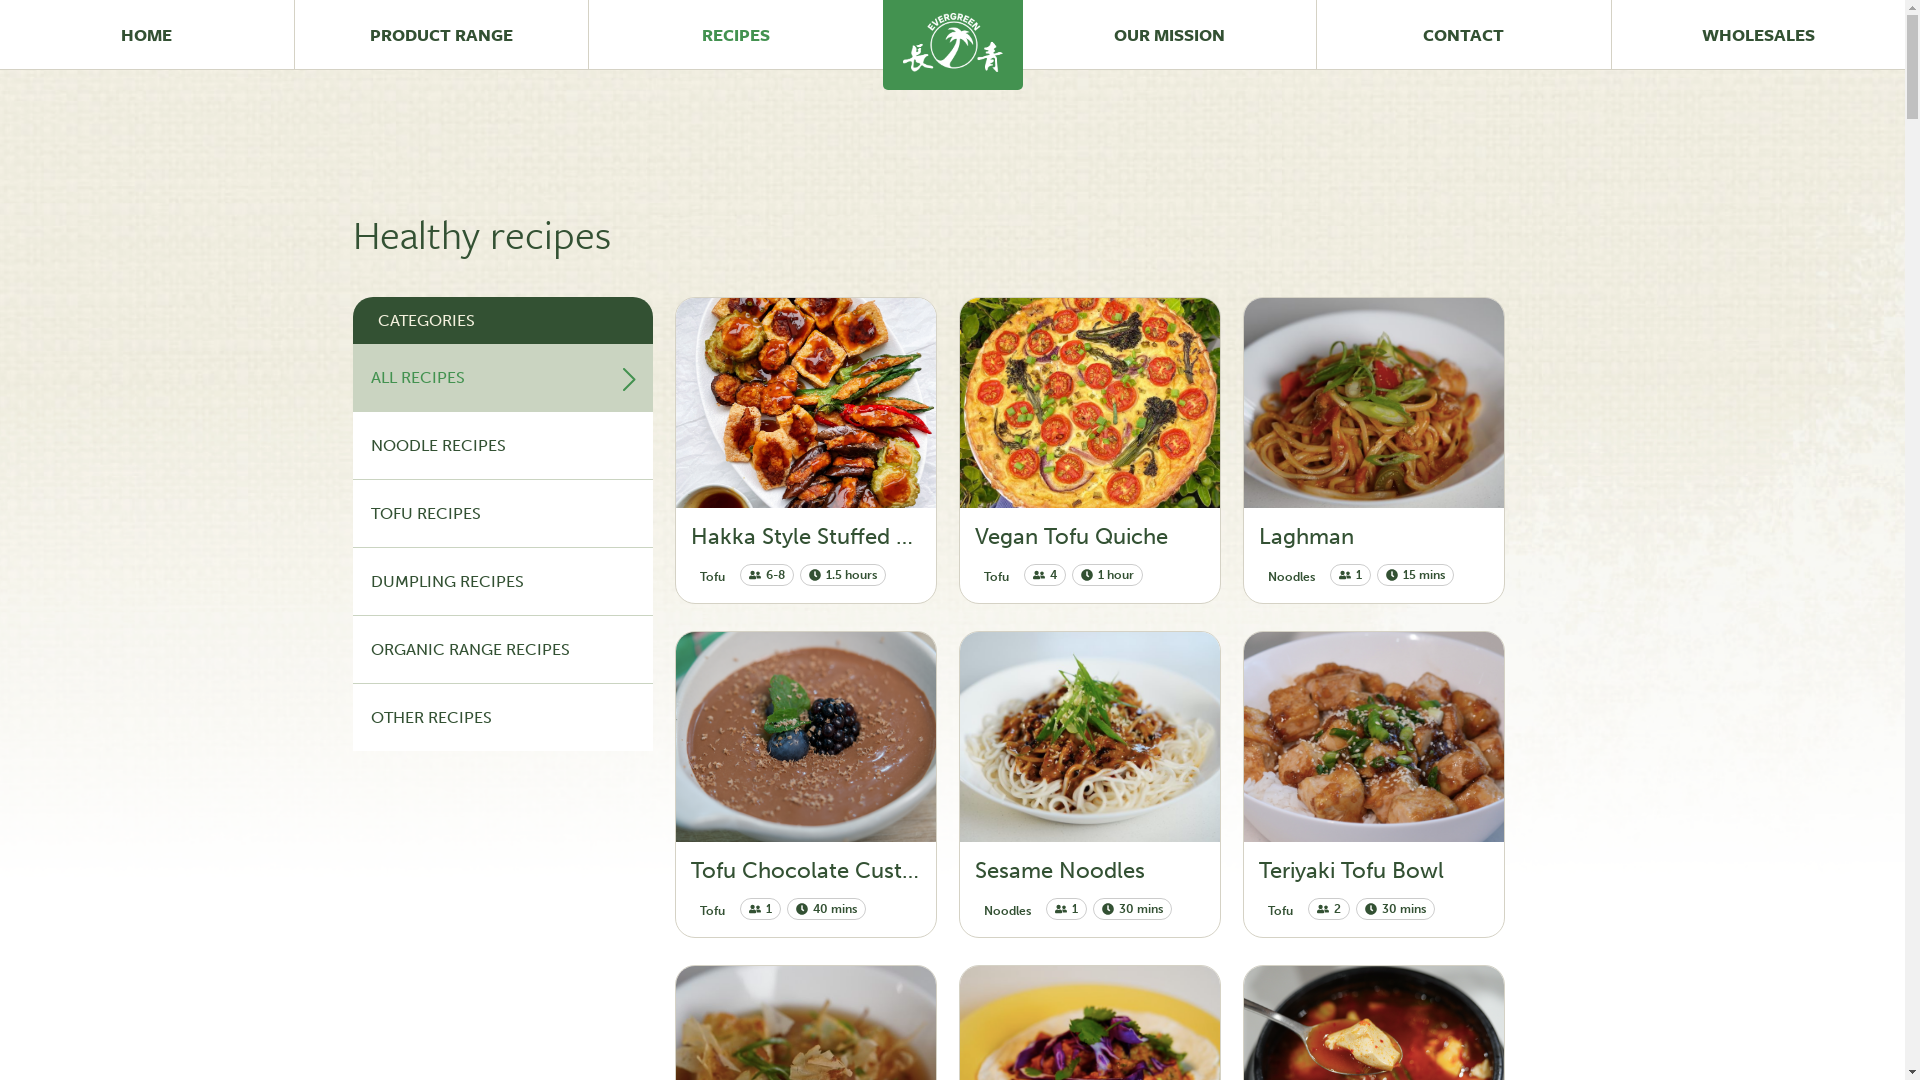  Describe the element at coordinates (502, 650) in the screenshot. I see `ORGANIC RANGE RECIPES` at that location.